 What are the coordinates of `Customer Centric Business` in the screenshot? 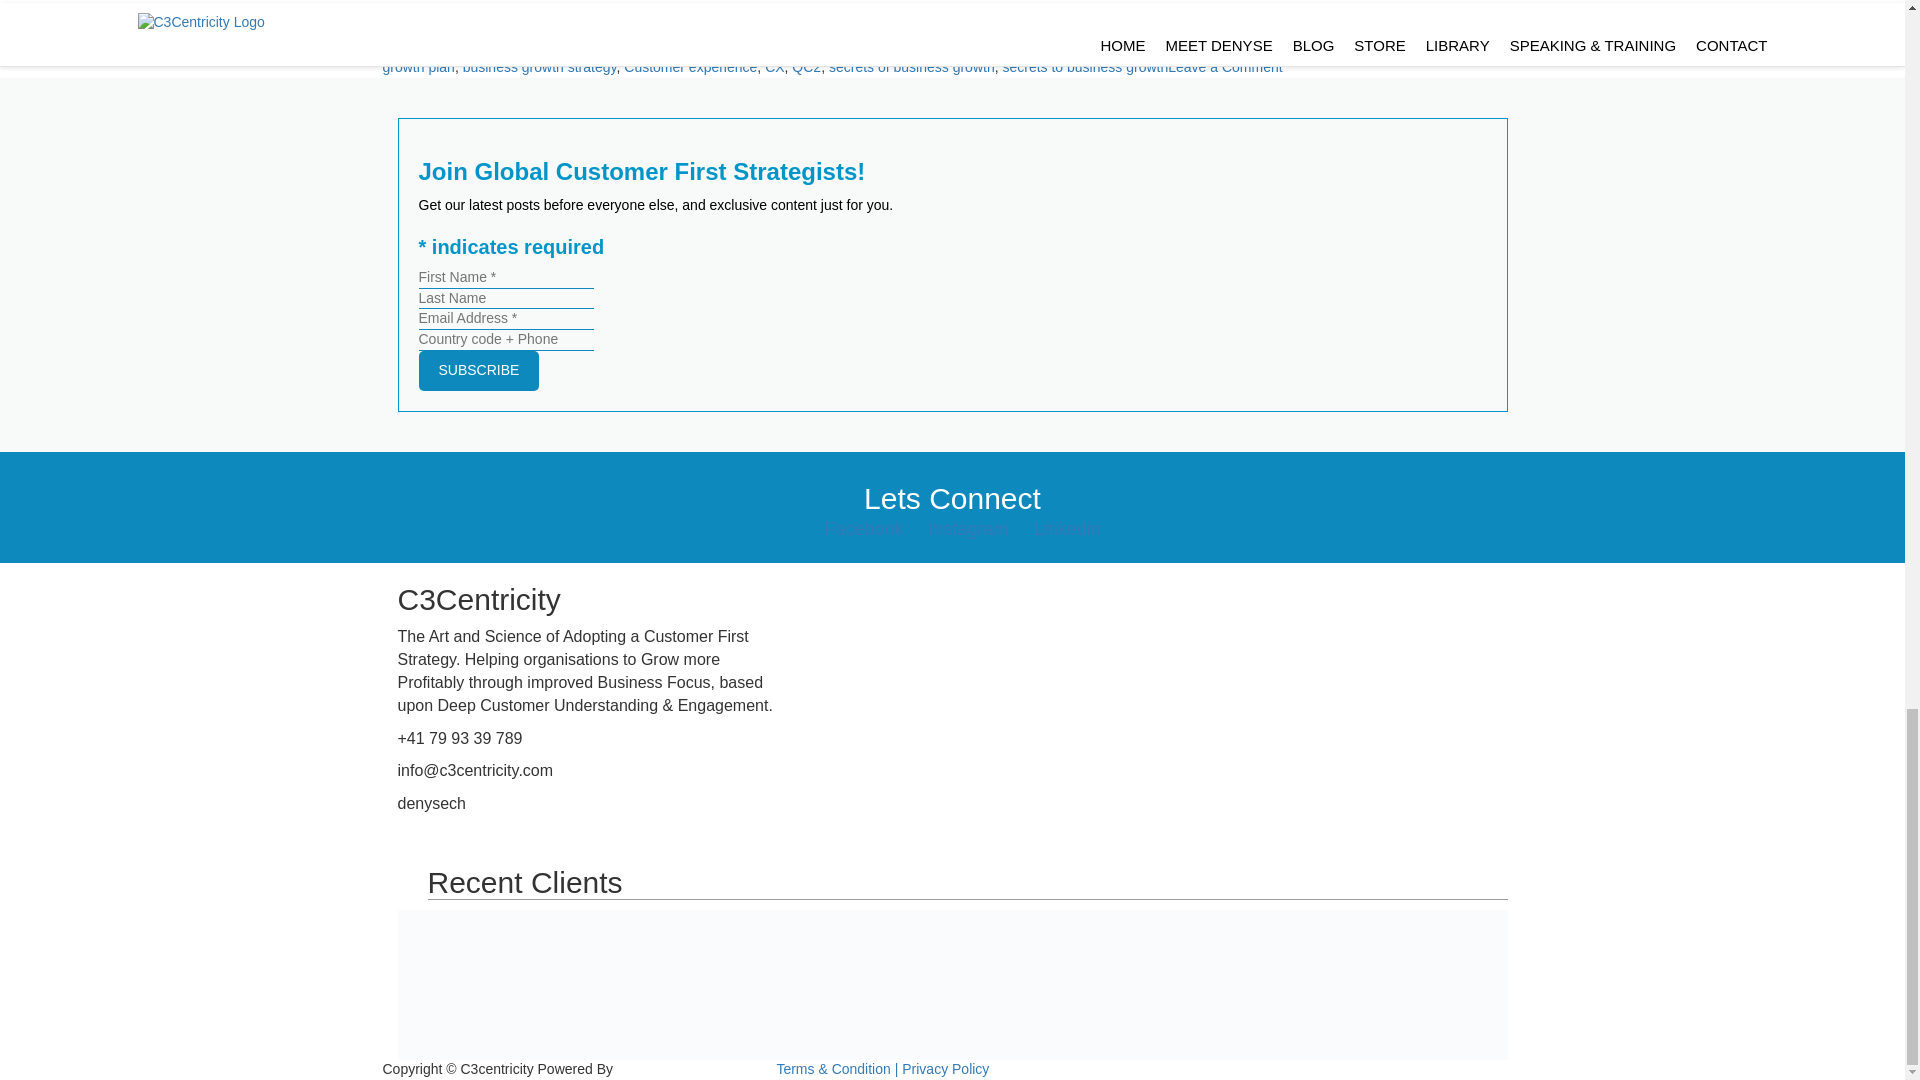 It's located at (762, 46).